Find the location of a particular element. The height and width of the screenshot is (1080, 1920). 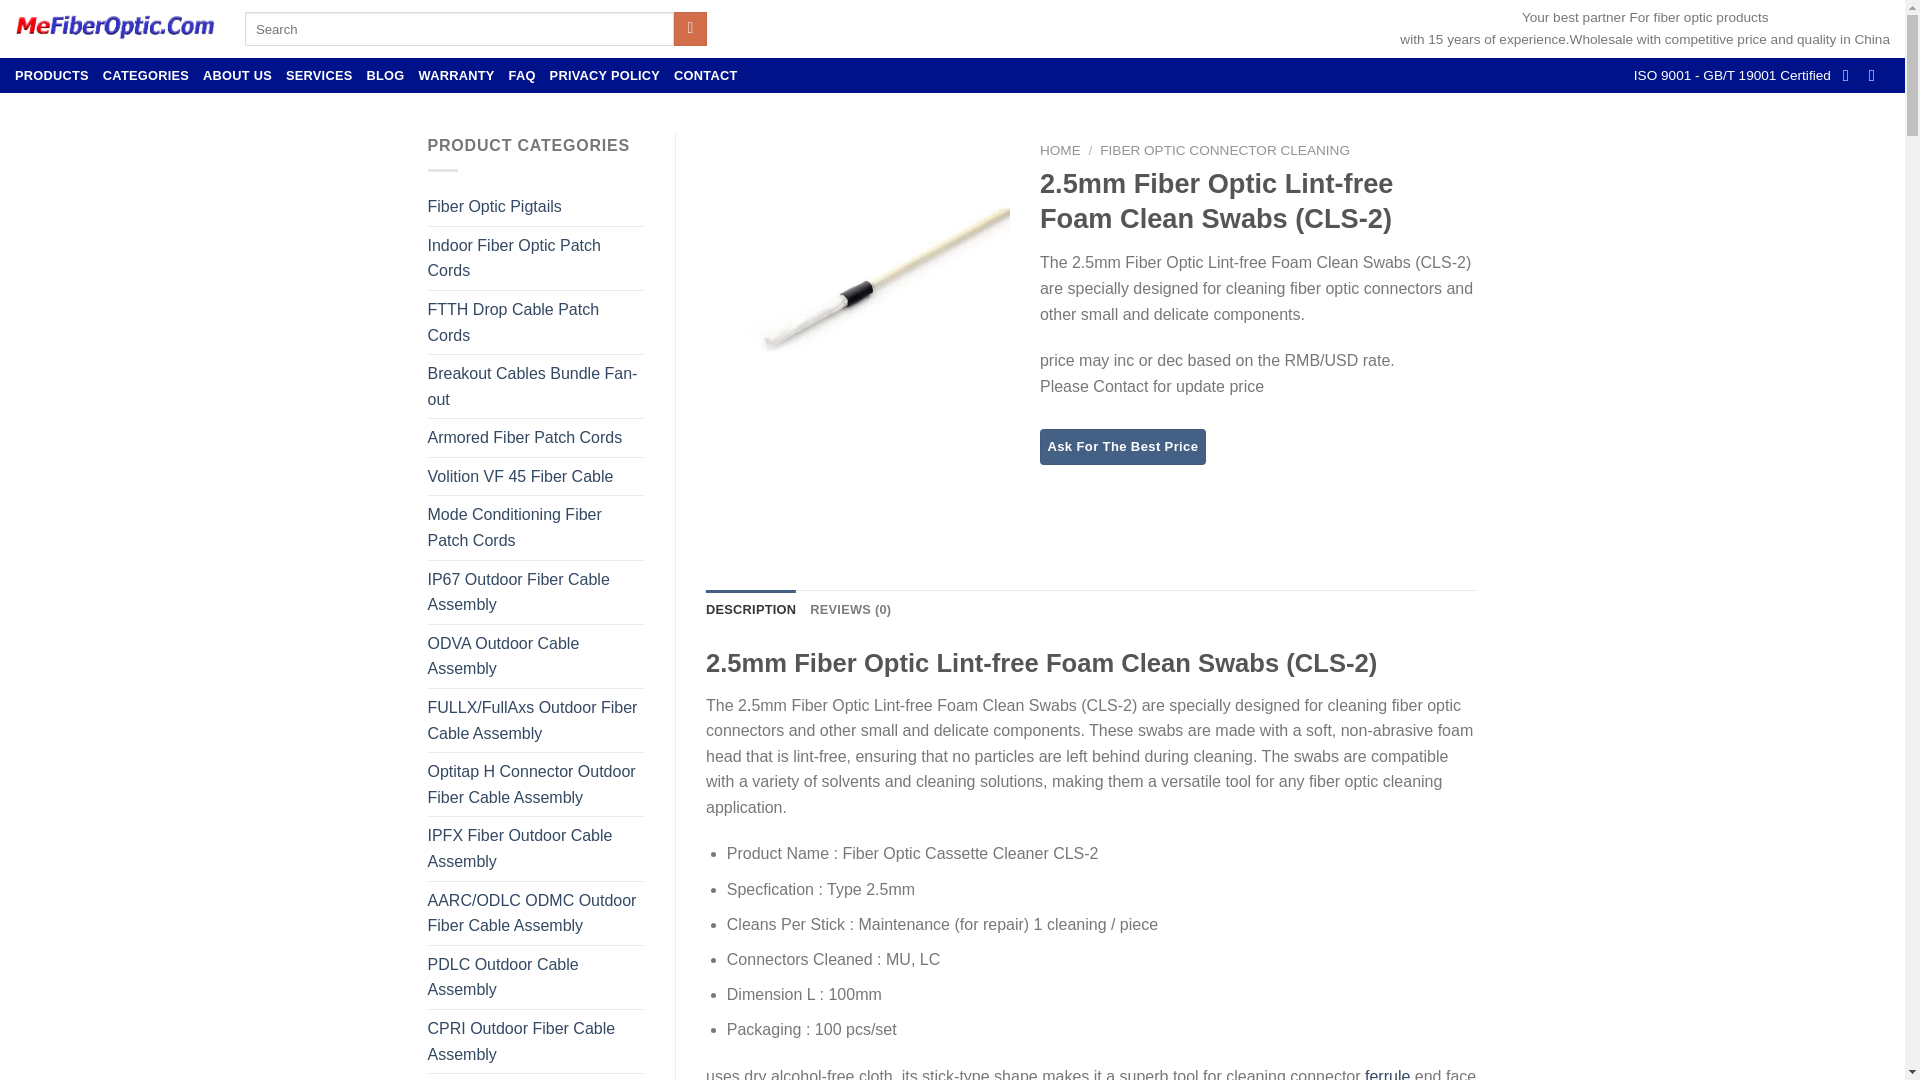

ferrule is located at coordinates (1387, 1074).